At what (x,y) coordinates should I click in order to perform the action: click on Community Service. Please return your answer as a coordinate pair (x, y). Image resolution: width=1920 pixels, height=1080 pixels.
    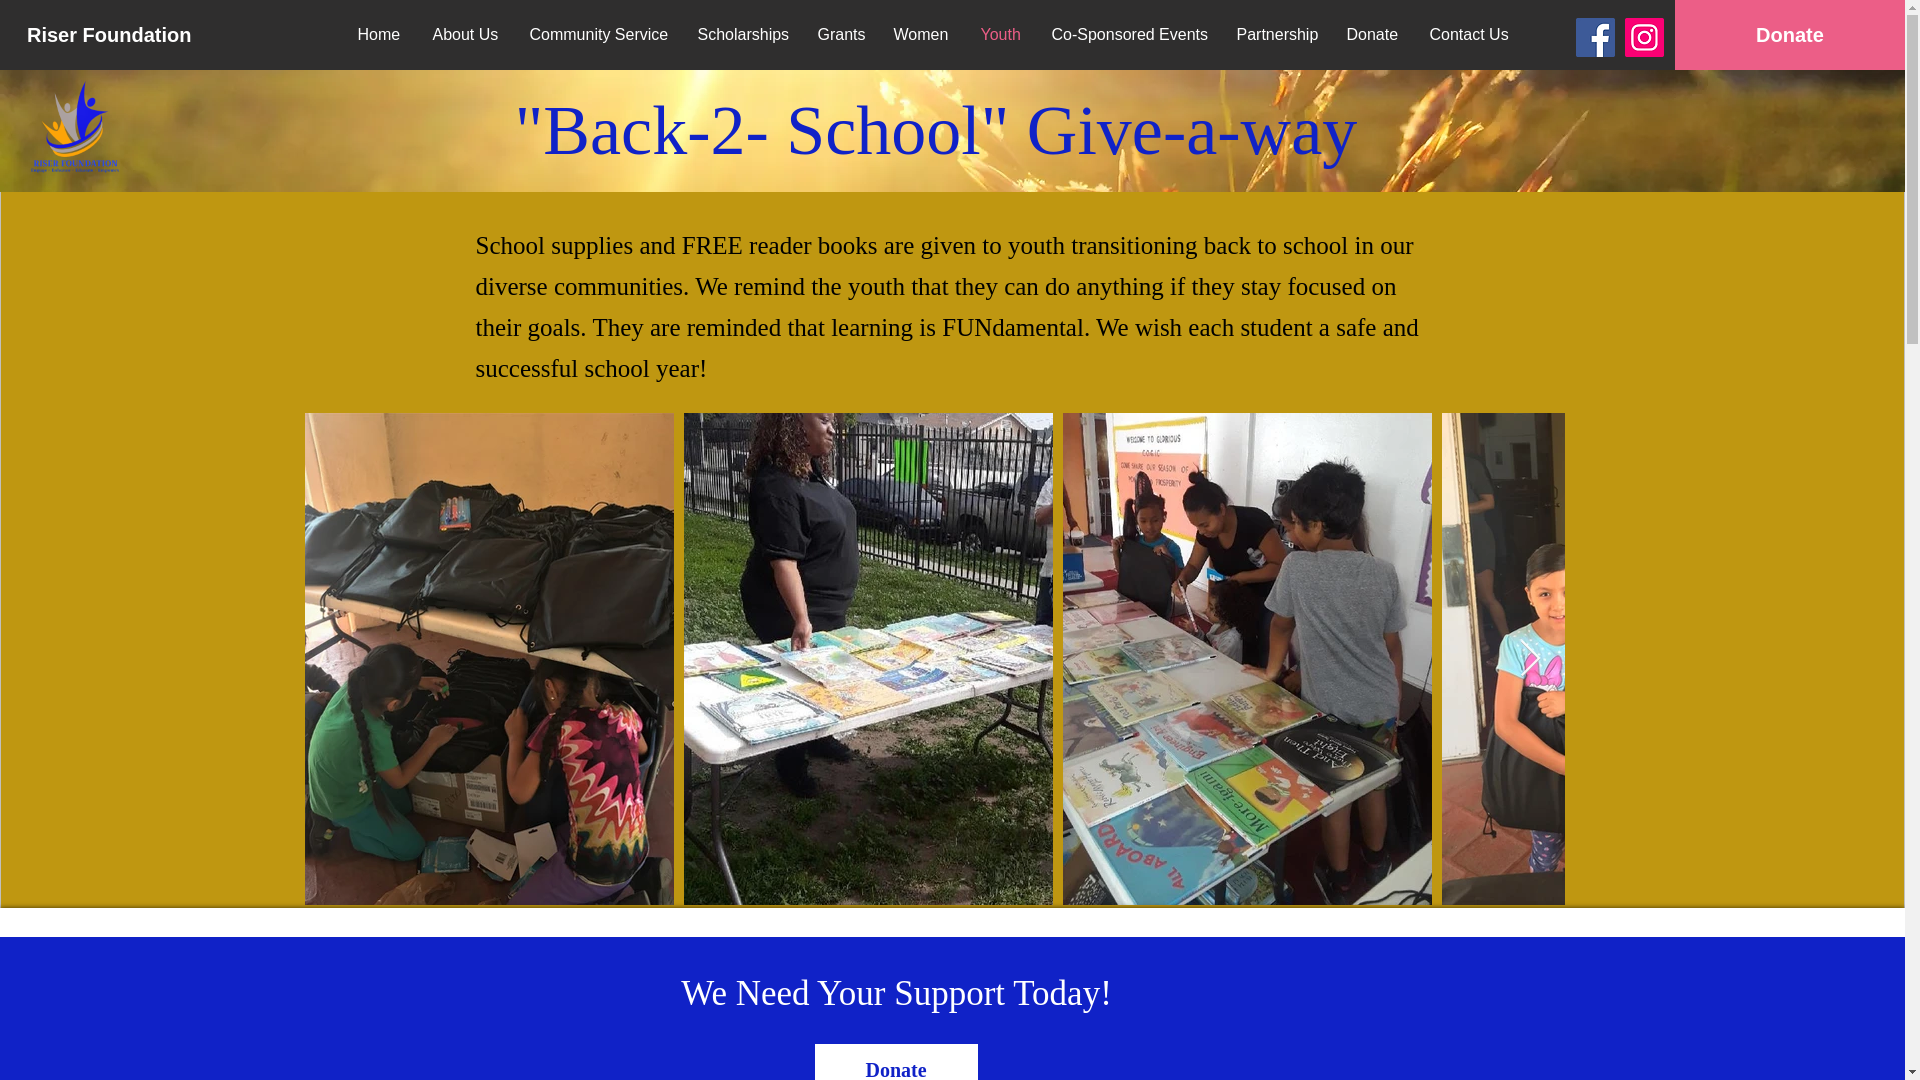
    Looking at the image, I should click on (598, 34).